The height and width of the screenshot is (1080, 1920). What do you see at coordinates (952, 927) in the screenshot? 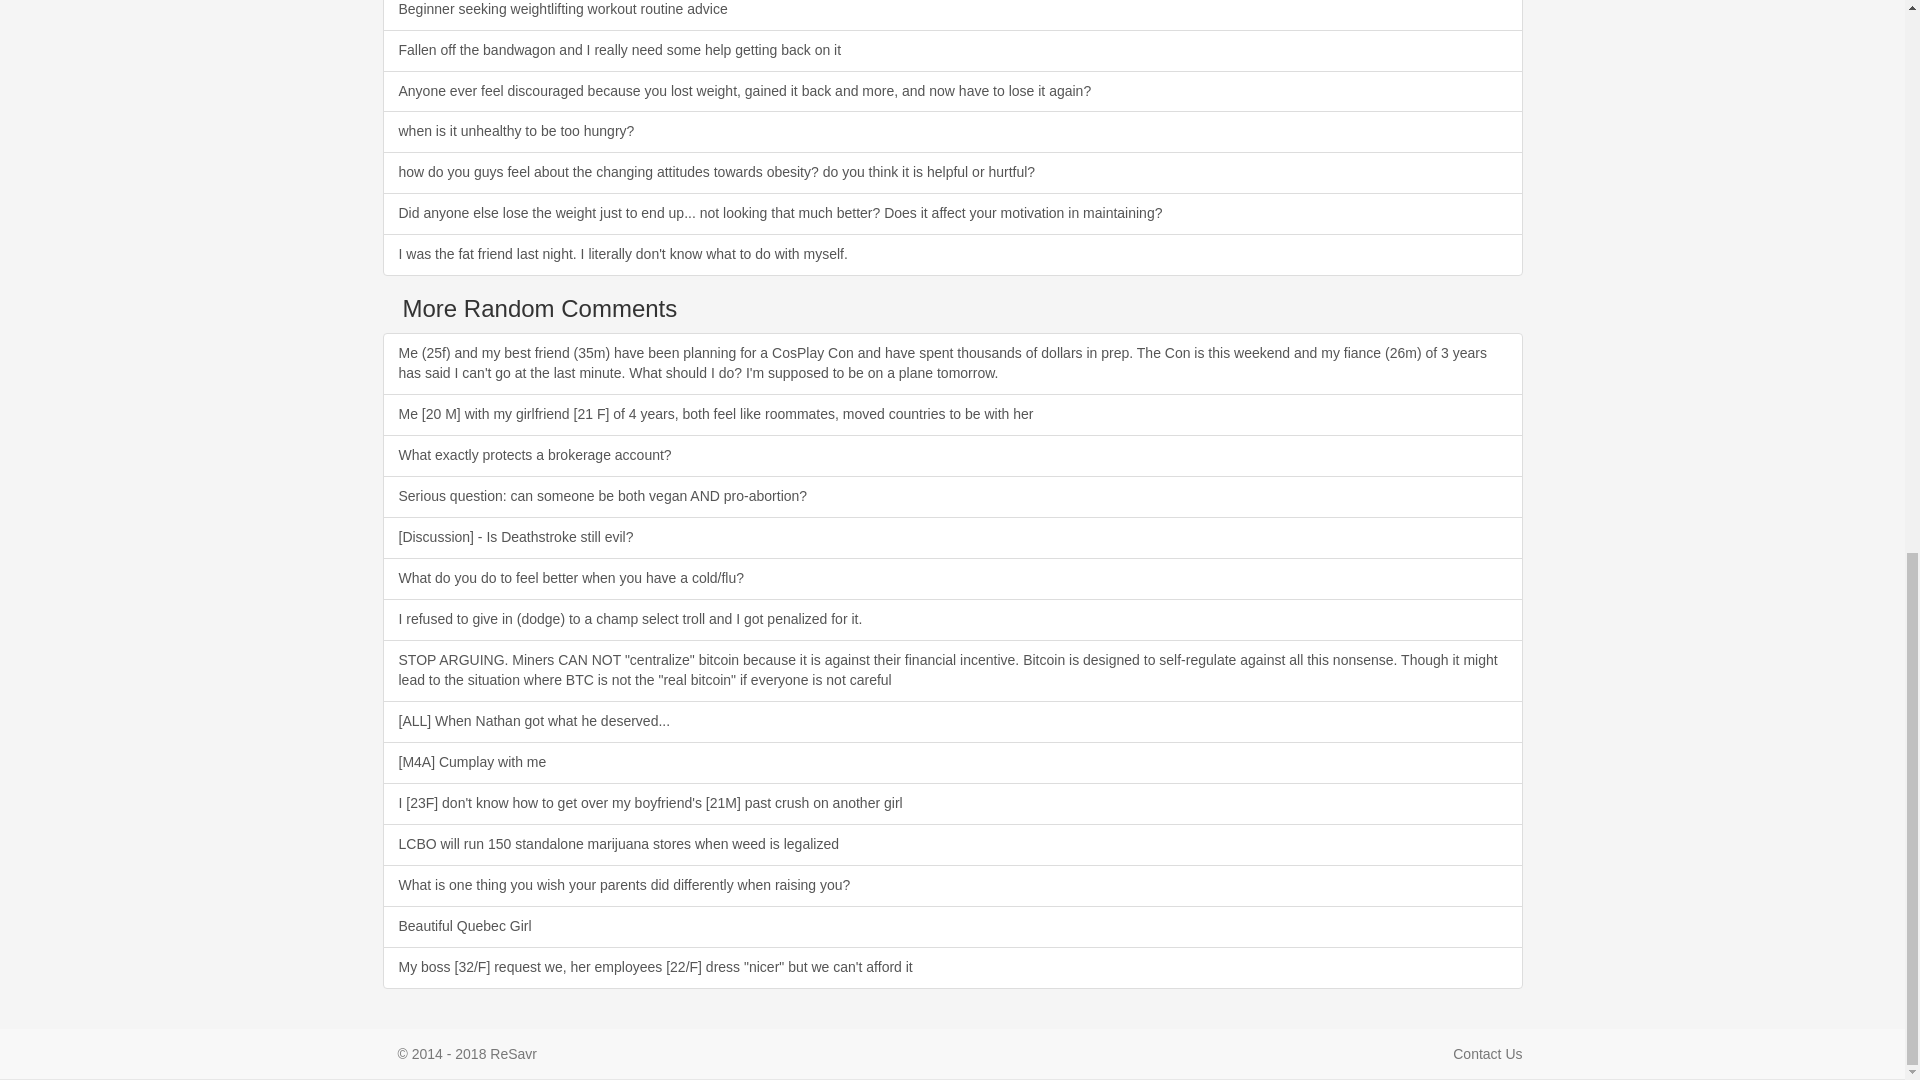
I see `Beautiful Quebec Girl` at bounding box center [952, 927].